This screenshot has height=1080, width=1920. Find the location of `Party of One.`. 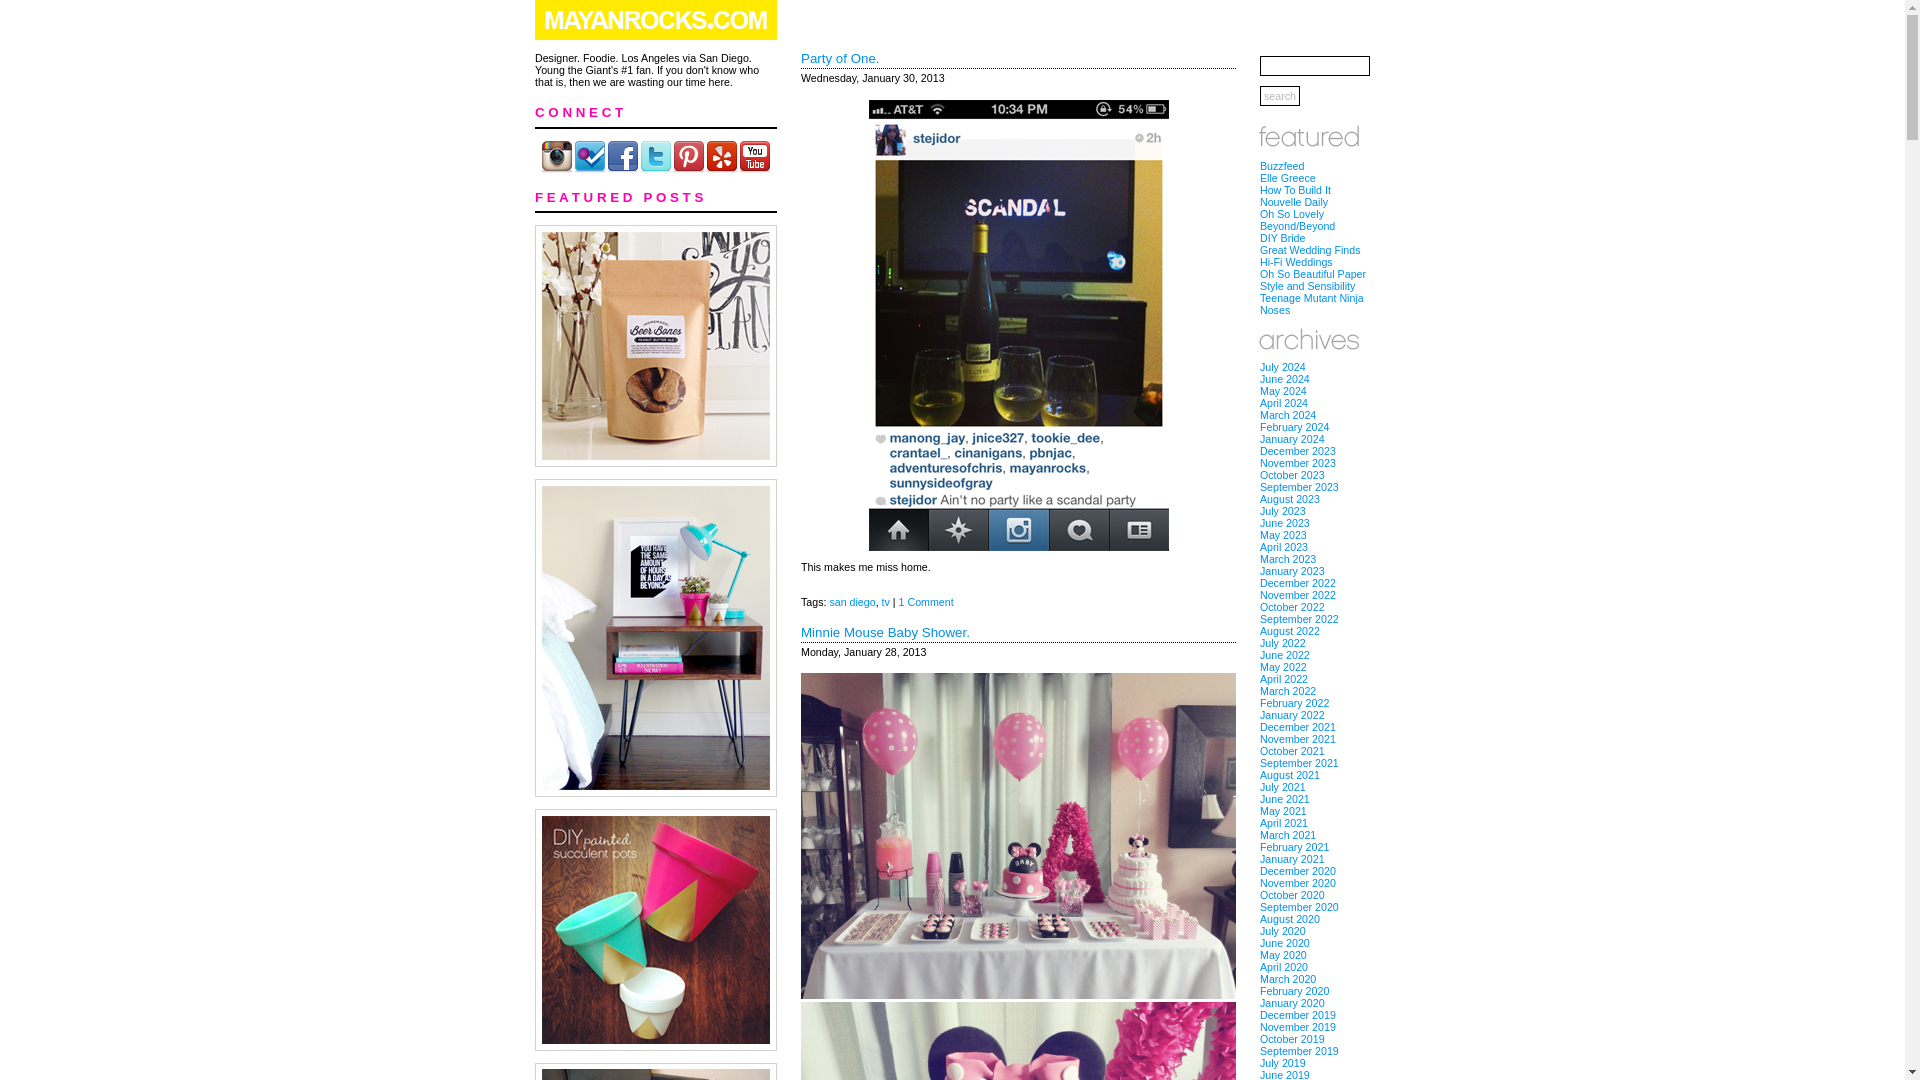

Party of One. is located at coordinates (840, 58).